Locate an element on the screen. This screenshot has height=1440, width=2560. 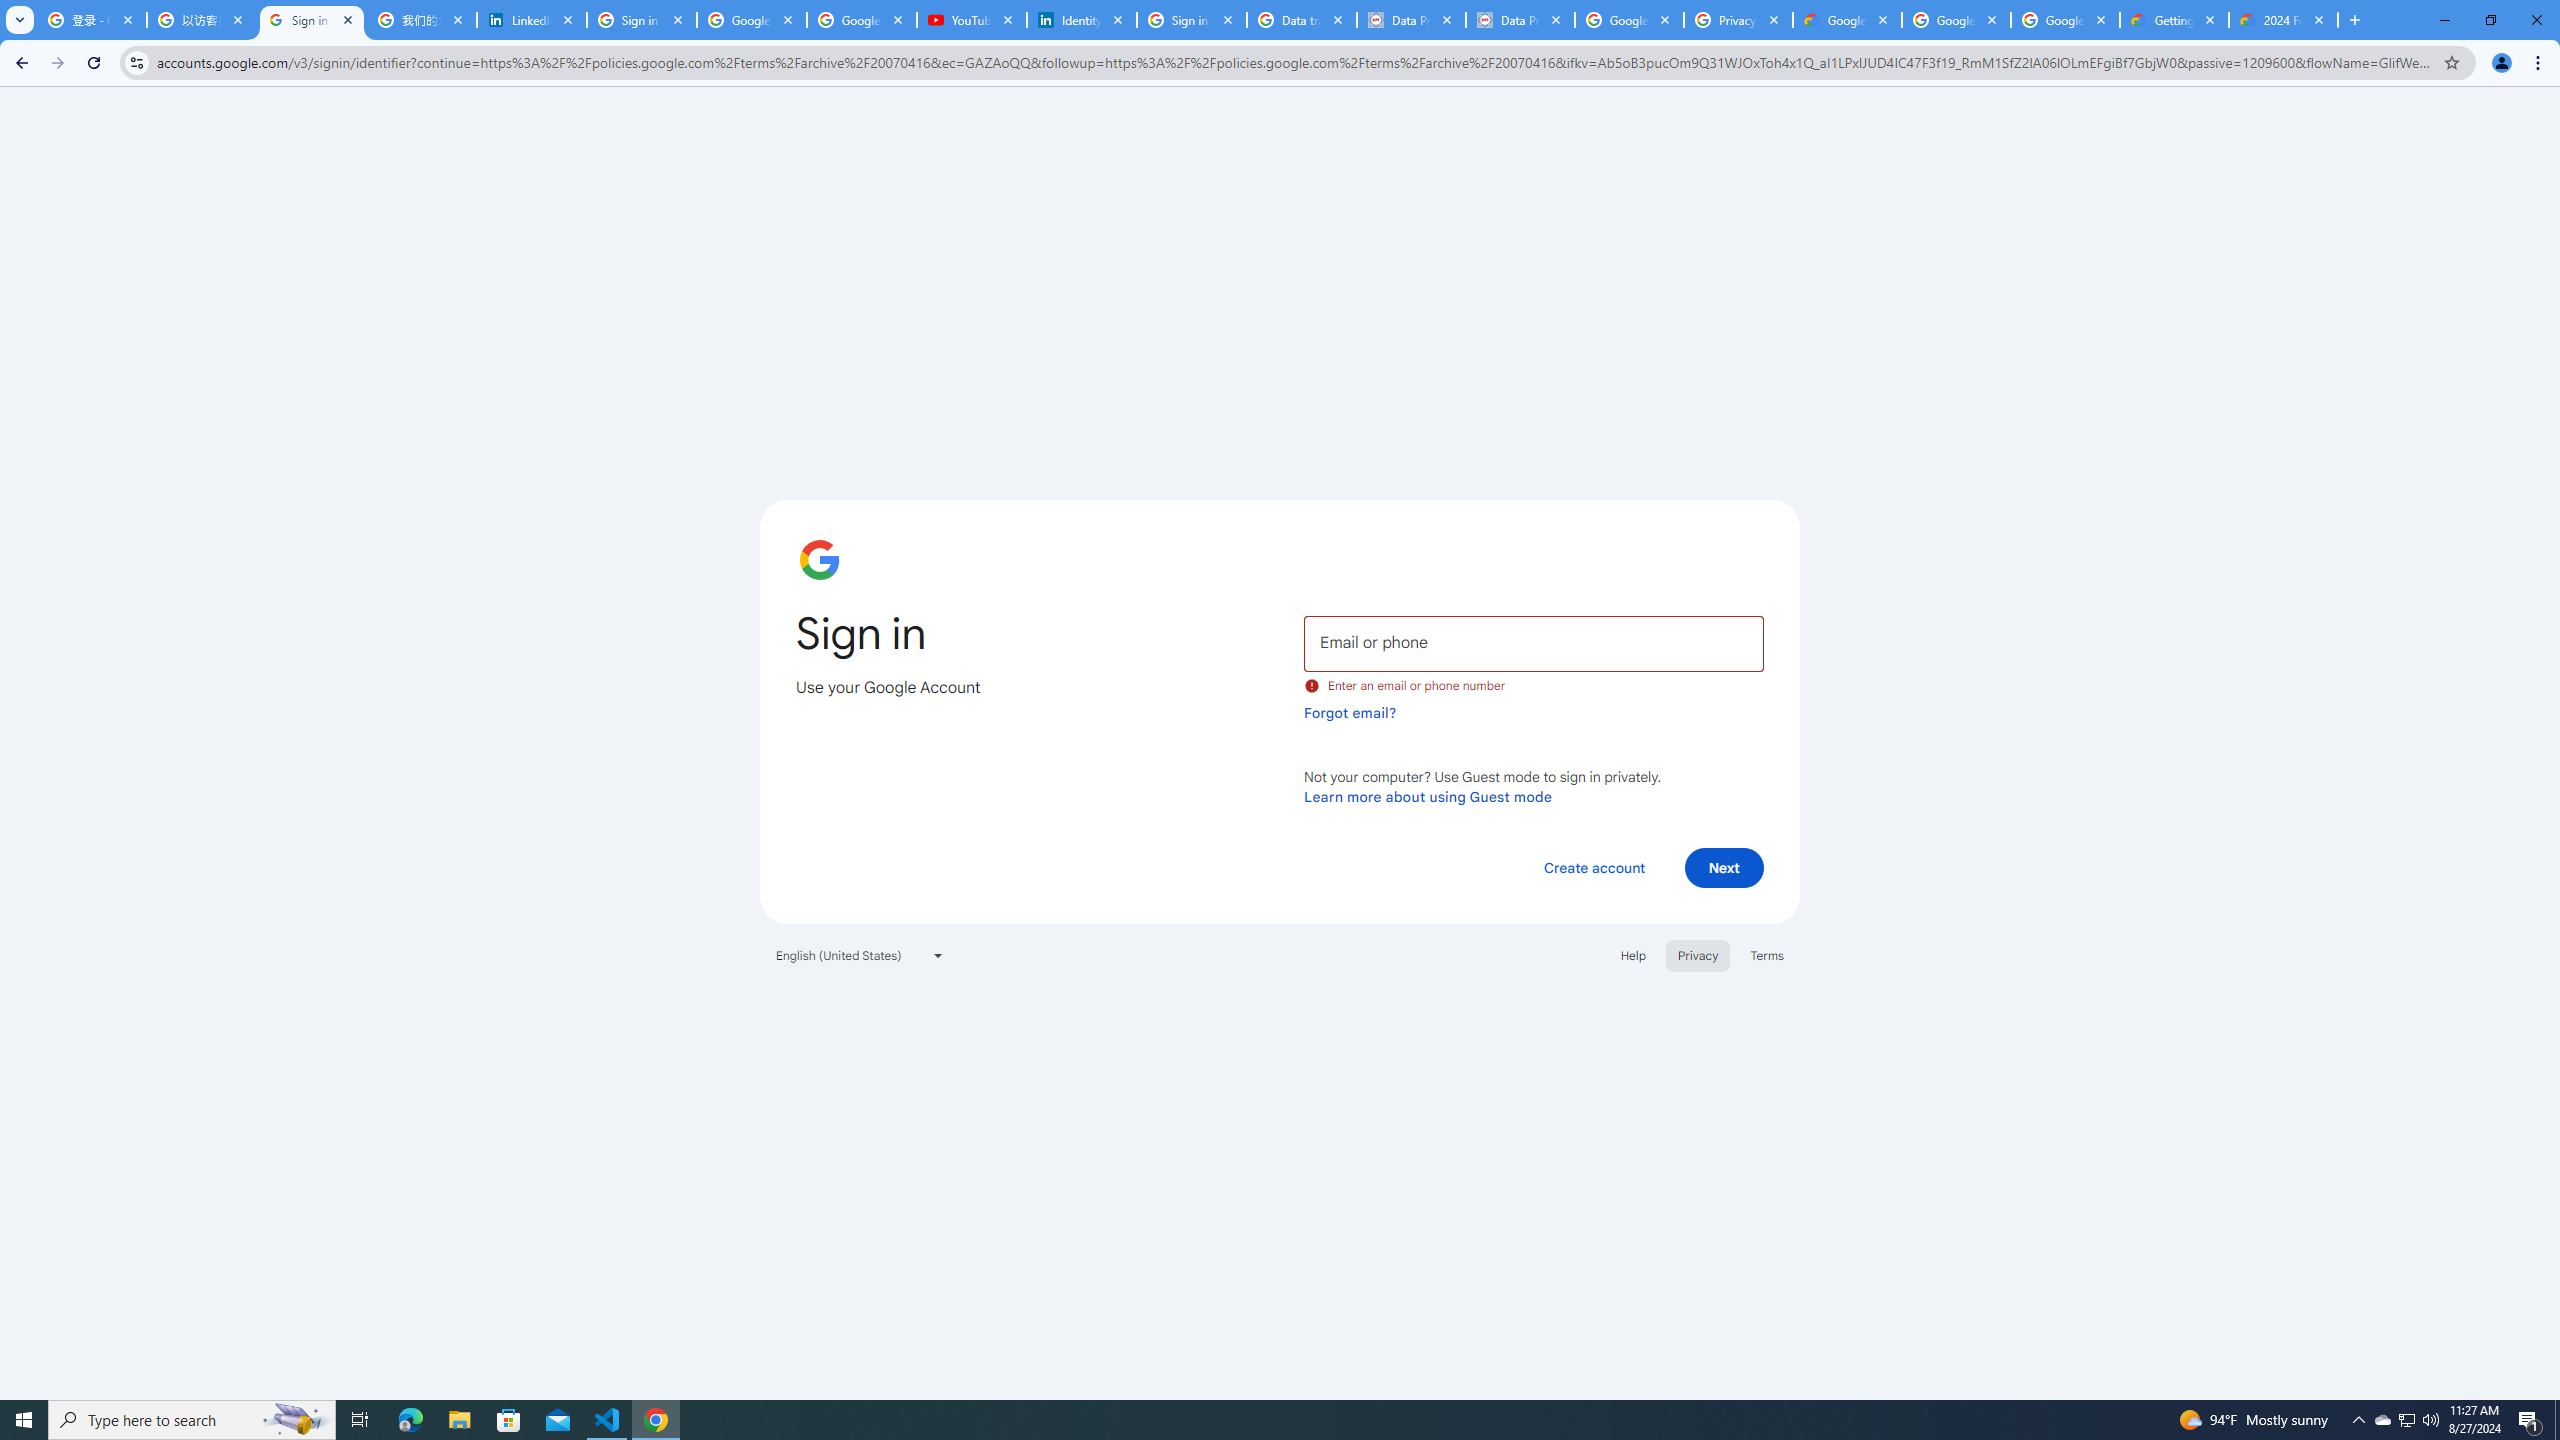
Learn more about using Guest mode is located at coordinates (1428, 796).